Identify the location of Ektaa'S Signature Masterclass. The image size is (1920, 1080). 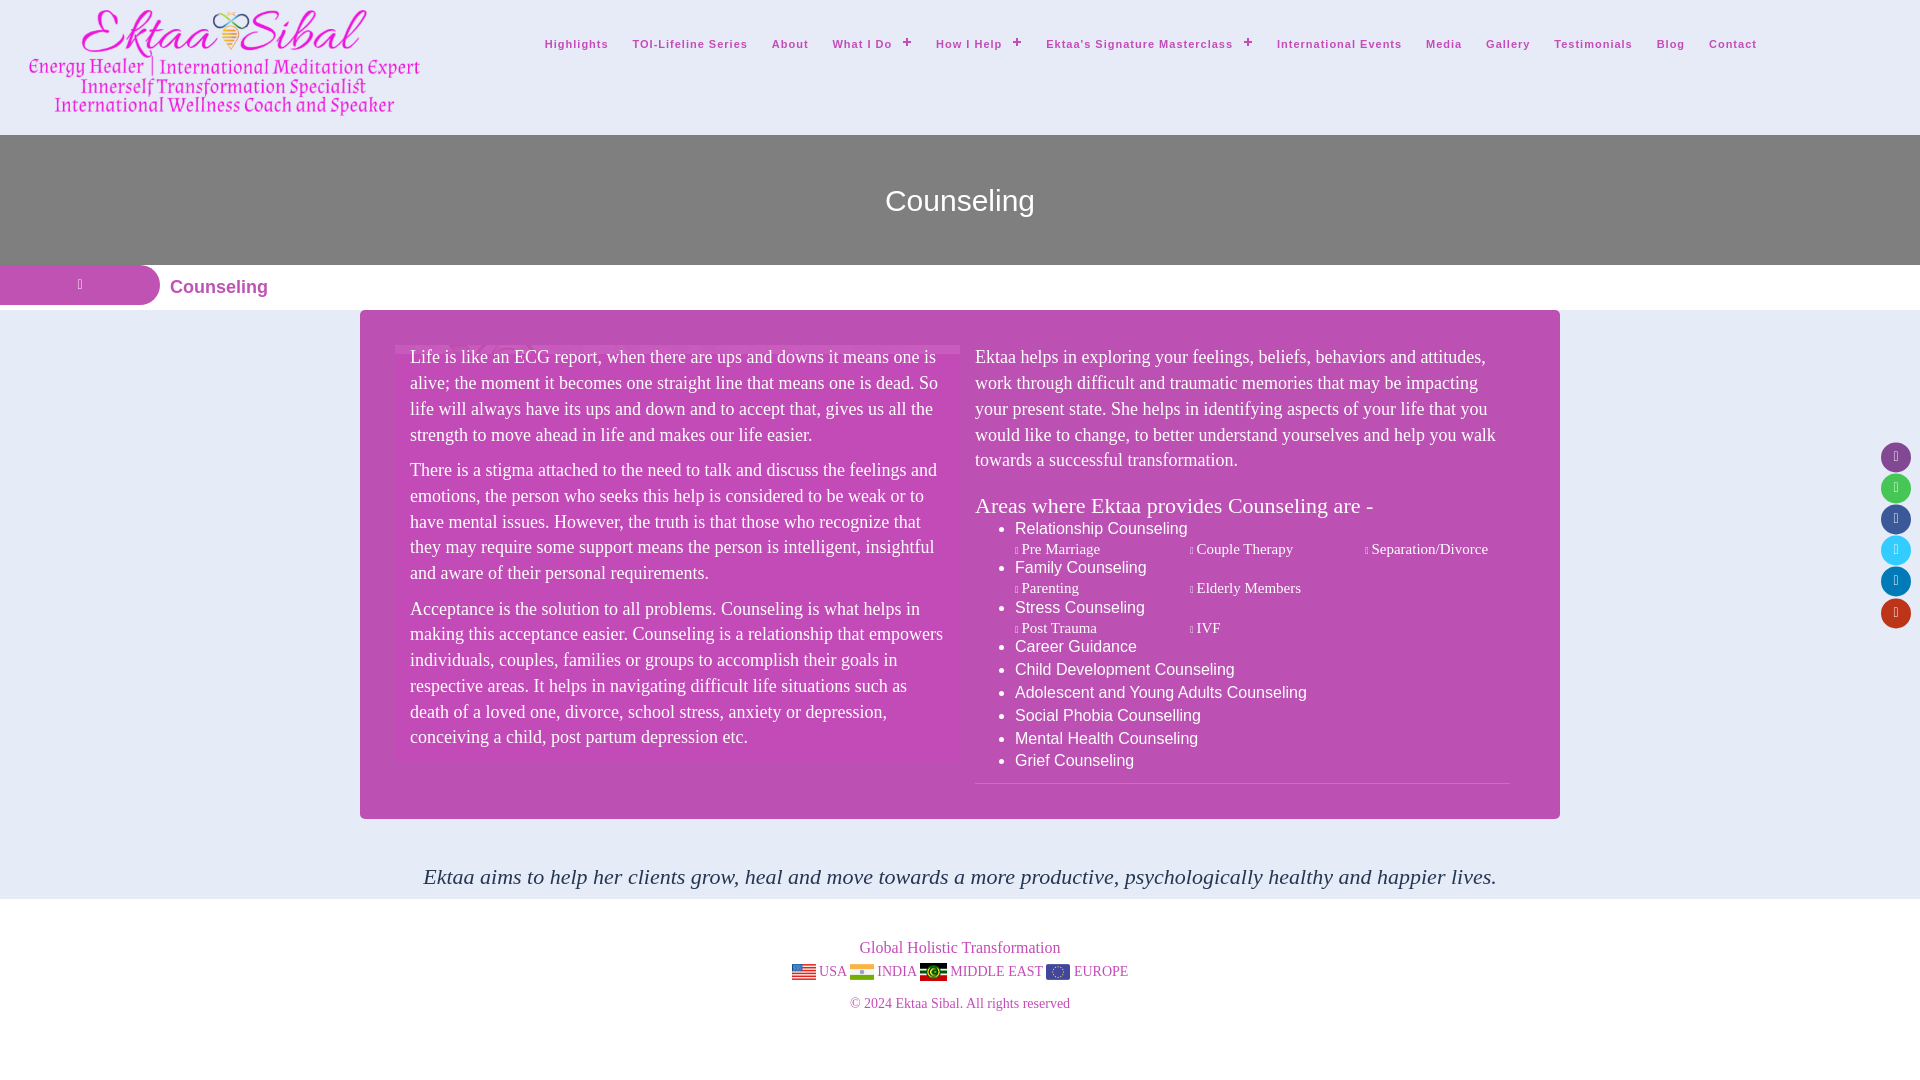
(1150, 44).